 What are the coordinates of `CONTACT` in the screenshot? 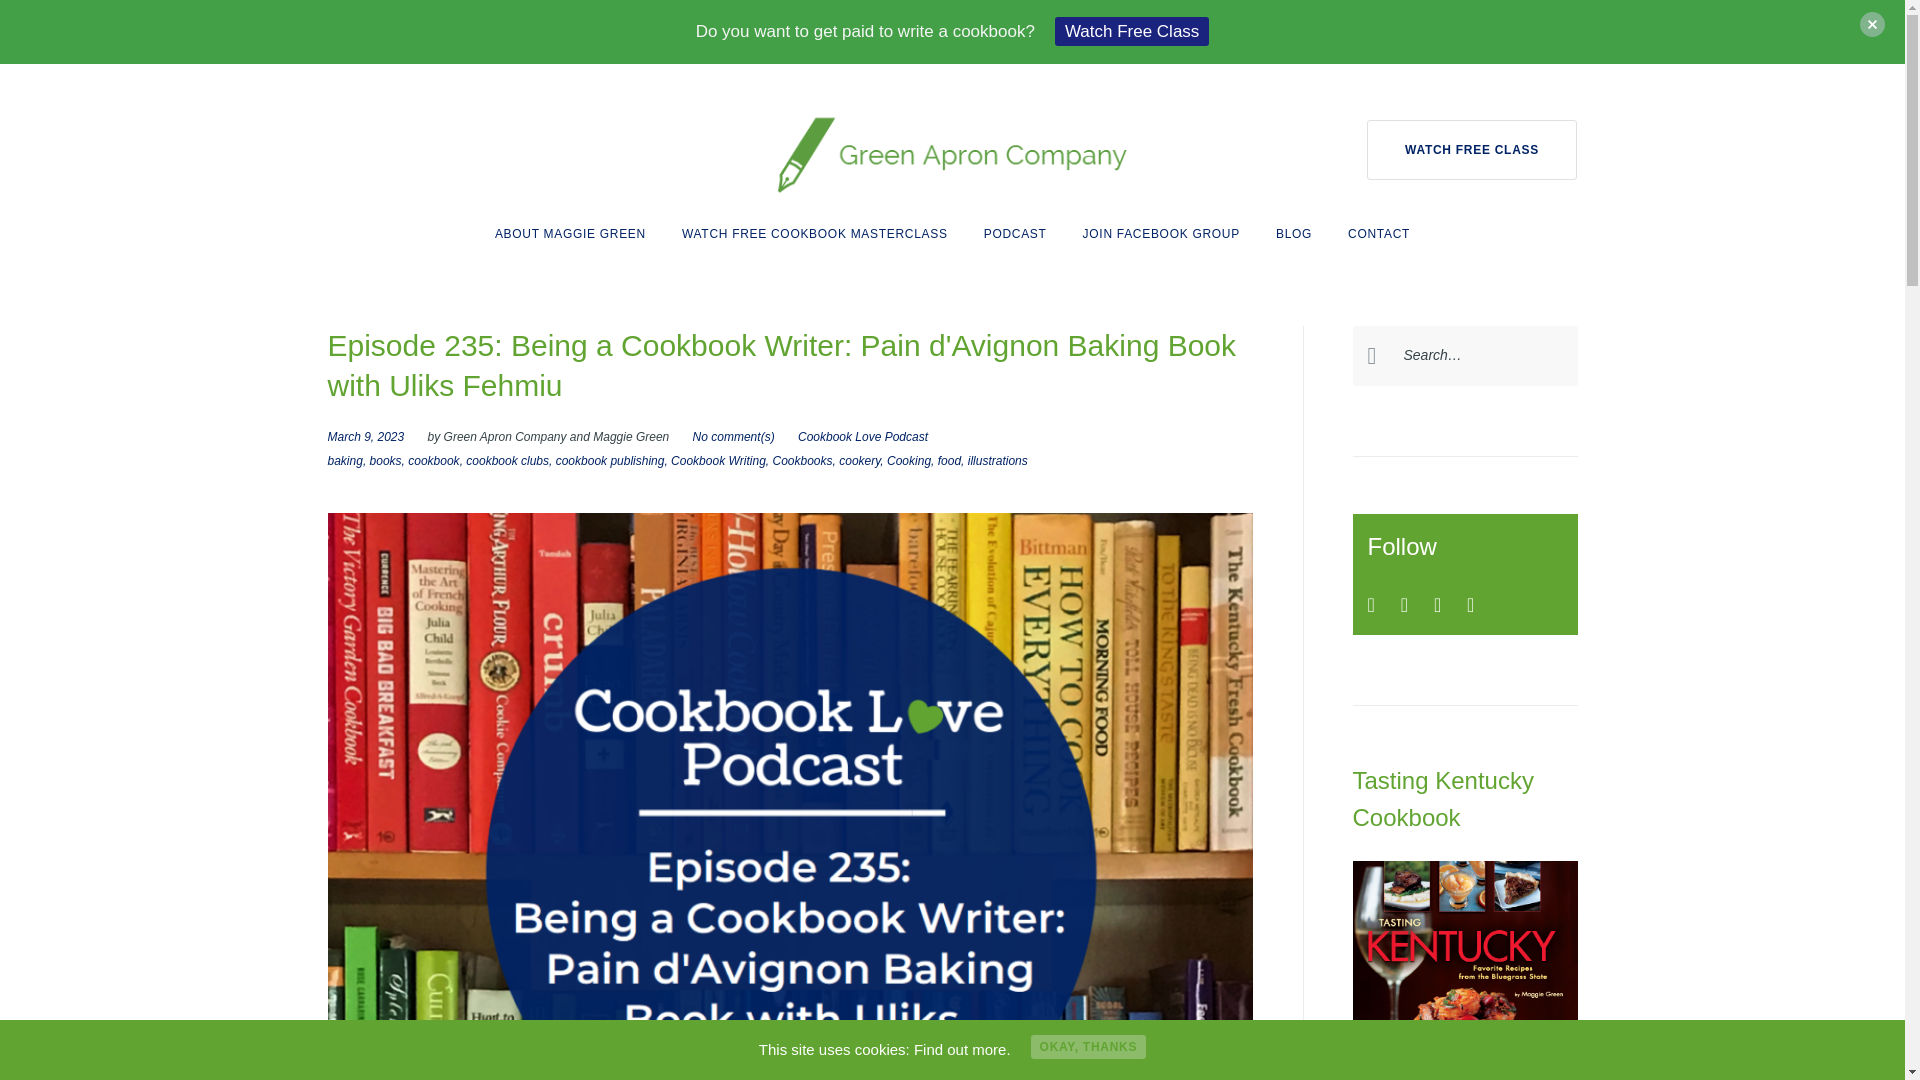 It's located at (1378, 234).